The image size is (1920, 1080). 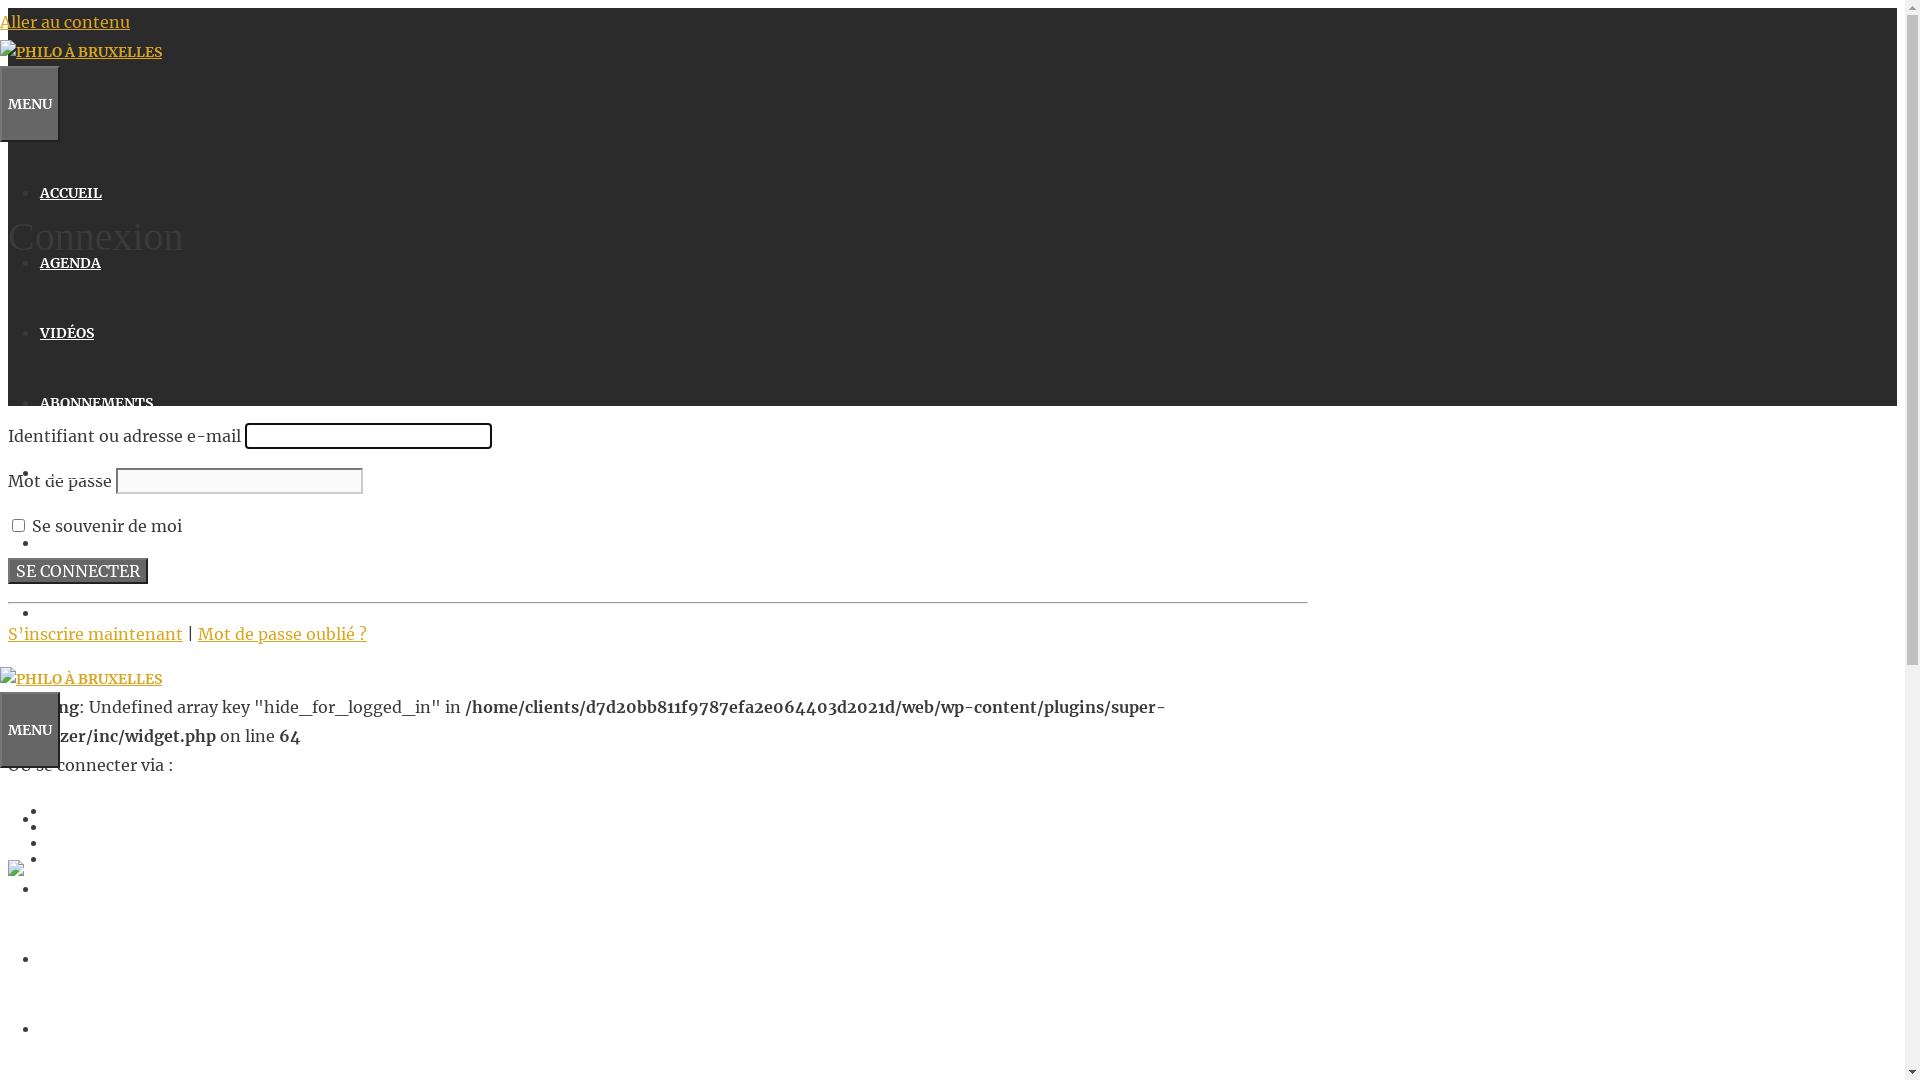 What do you see at coordinates (71, 819) in the screenshot?
I see `ACCUEIL` at bounding box center [71, 819].